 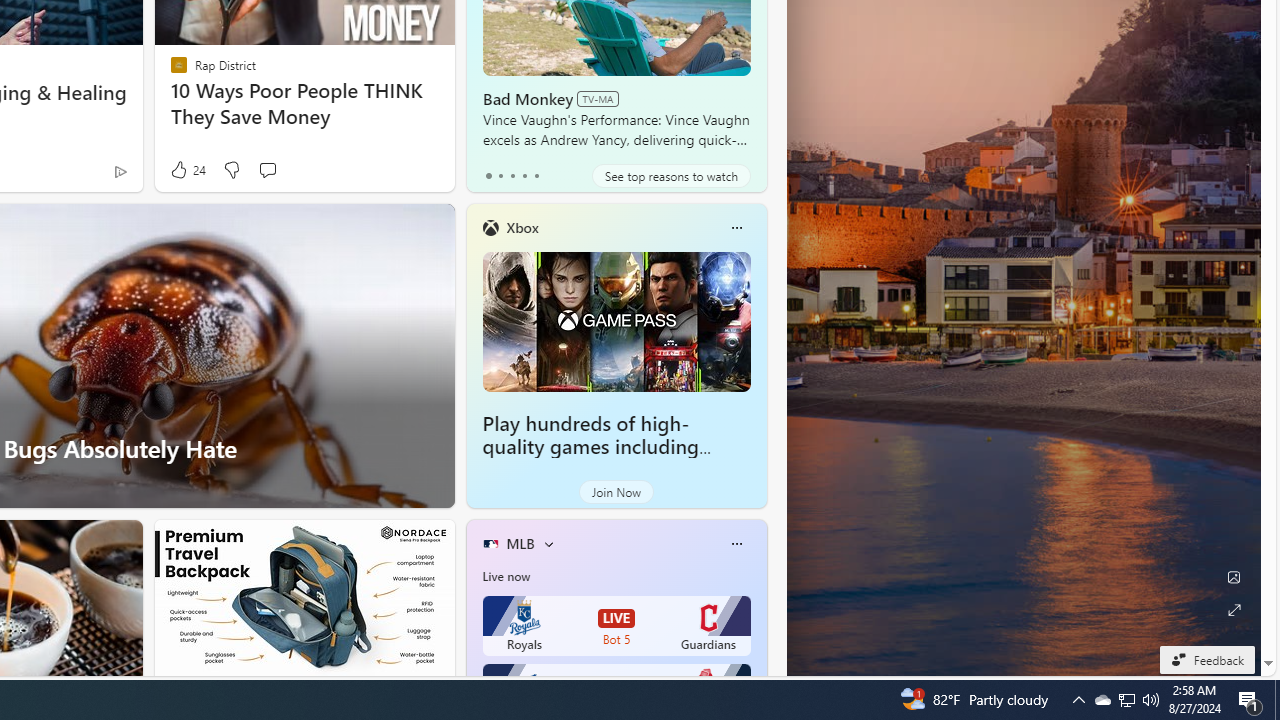 What do you see at coordinates (512, 176) in the screenshot?
I see `tab-2` at bounding box center [512, 176].